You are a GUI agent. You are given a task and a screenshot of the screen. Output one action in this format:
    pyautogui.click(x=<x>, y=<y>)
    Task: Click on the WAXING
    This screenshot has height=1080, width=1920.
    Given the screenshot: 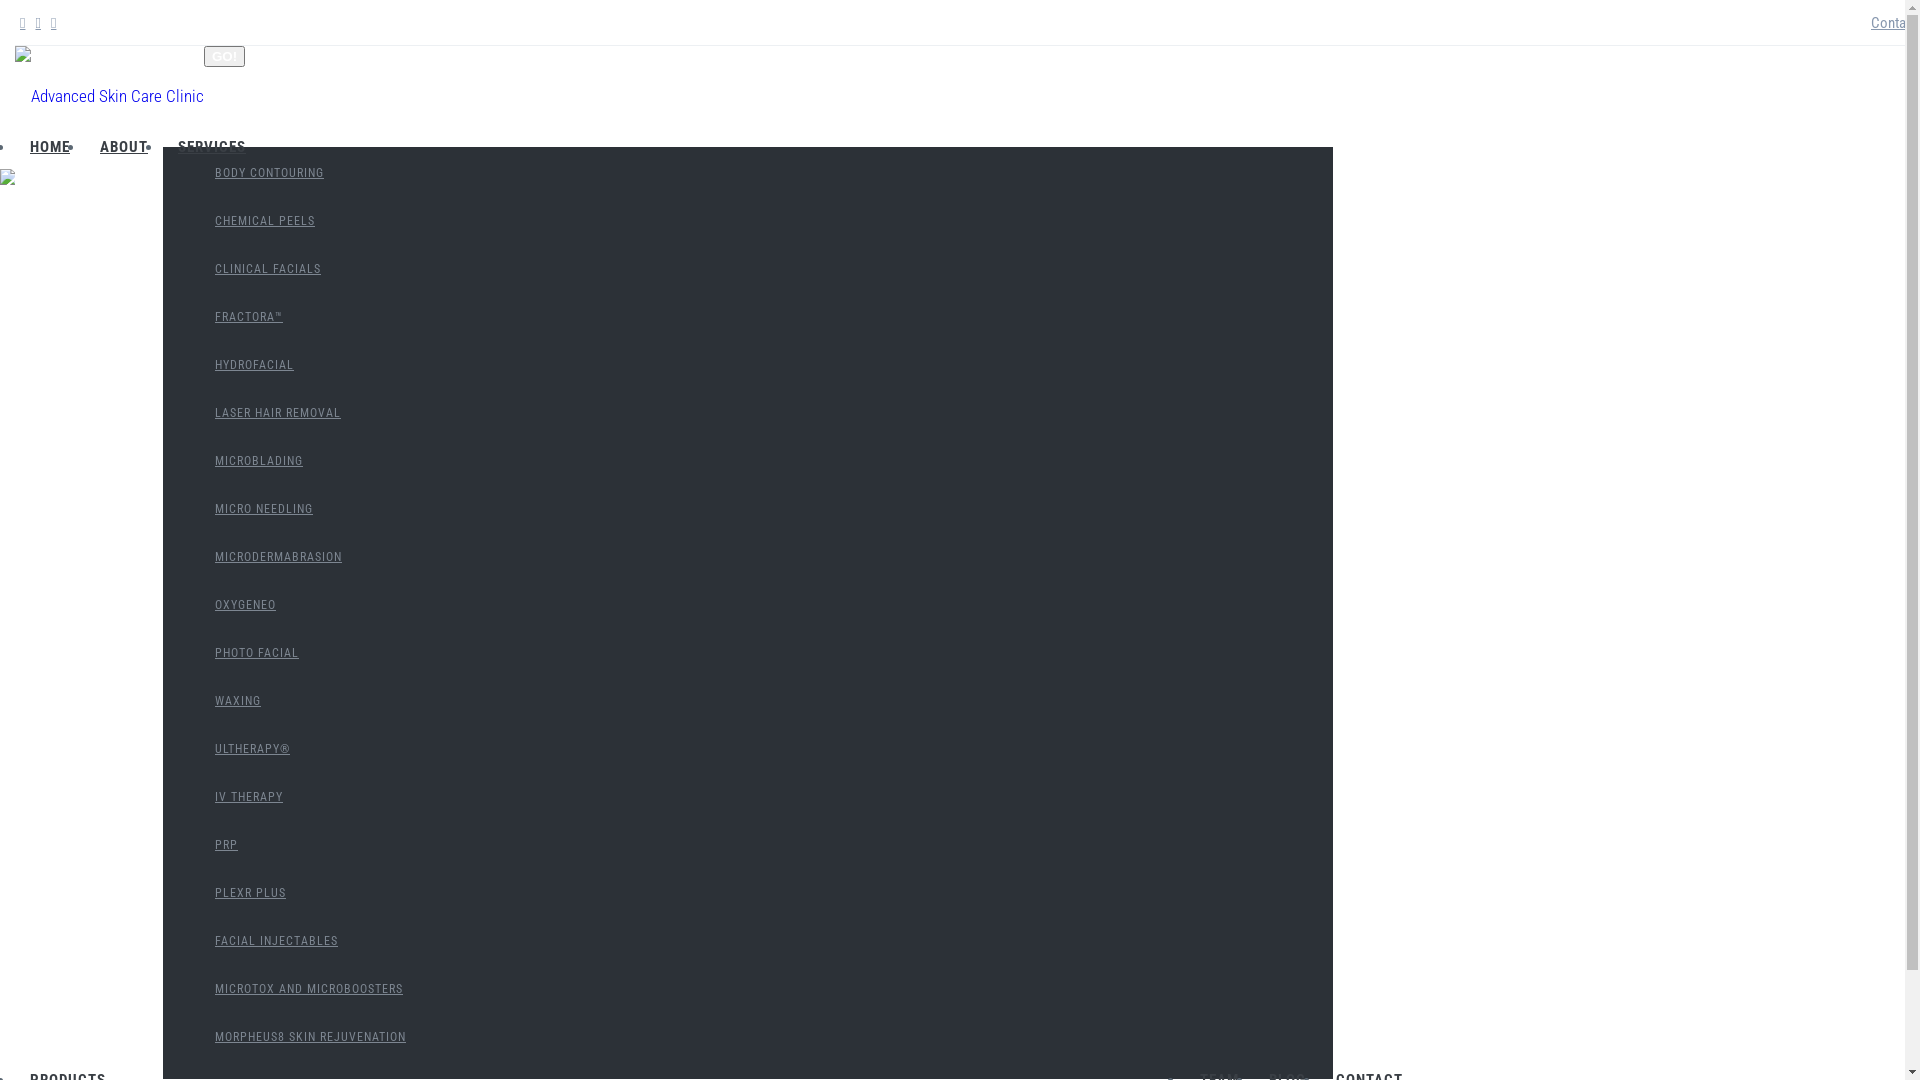 What is the action you would take?
    pyautogui.click(x=238, y=701)
    